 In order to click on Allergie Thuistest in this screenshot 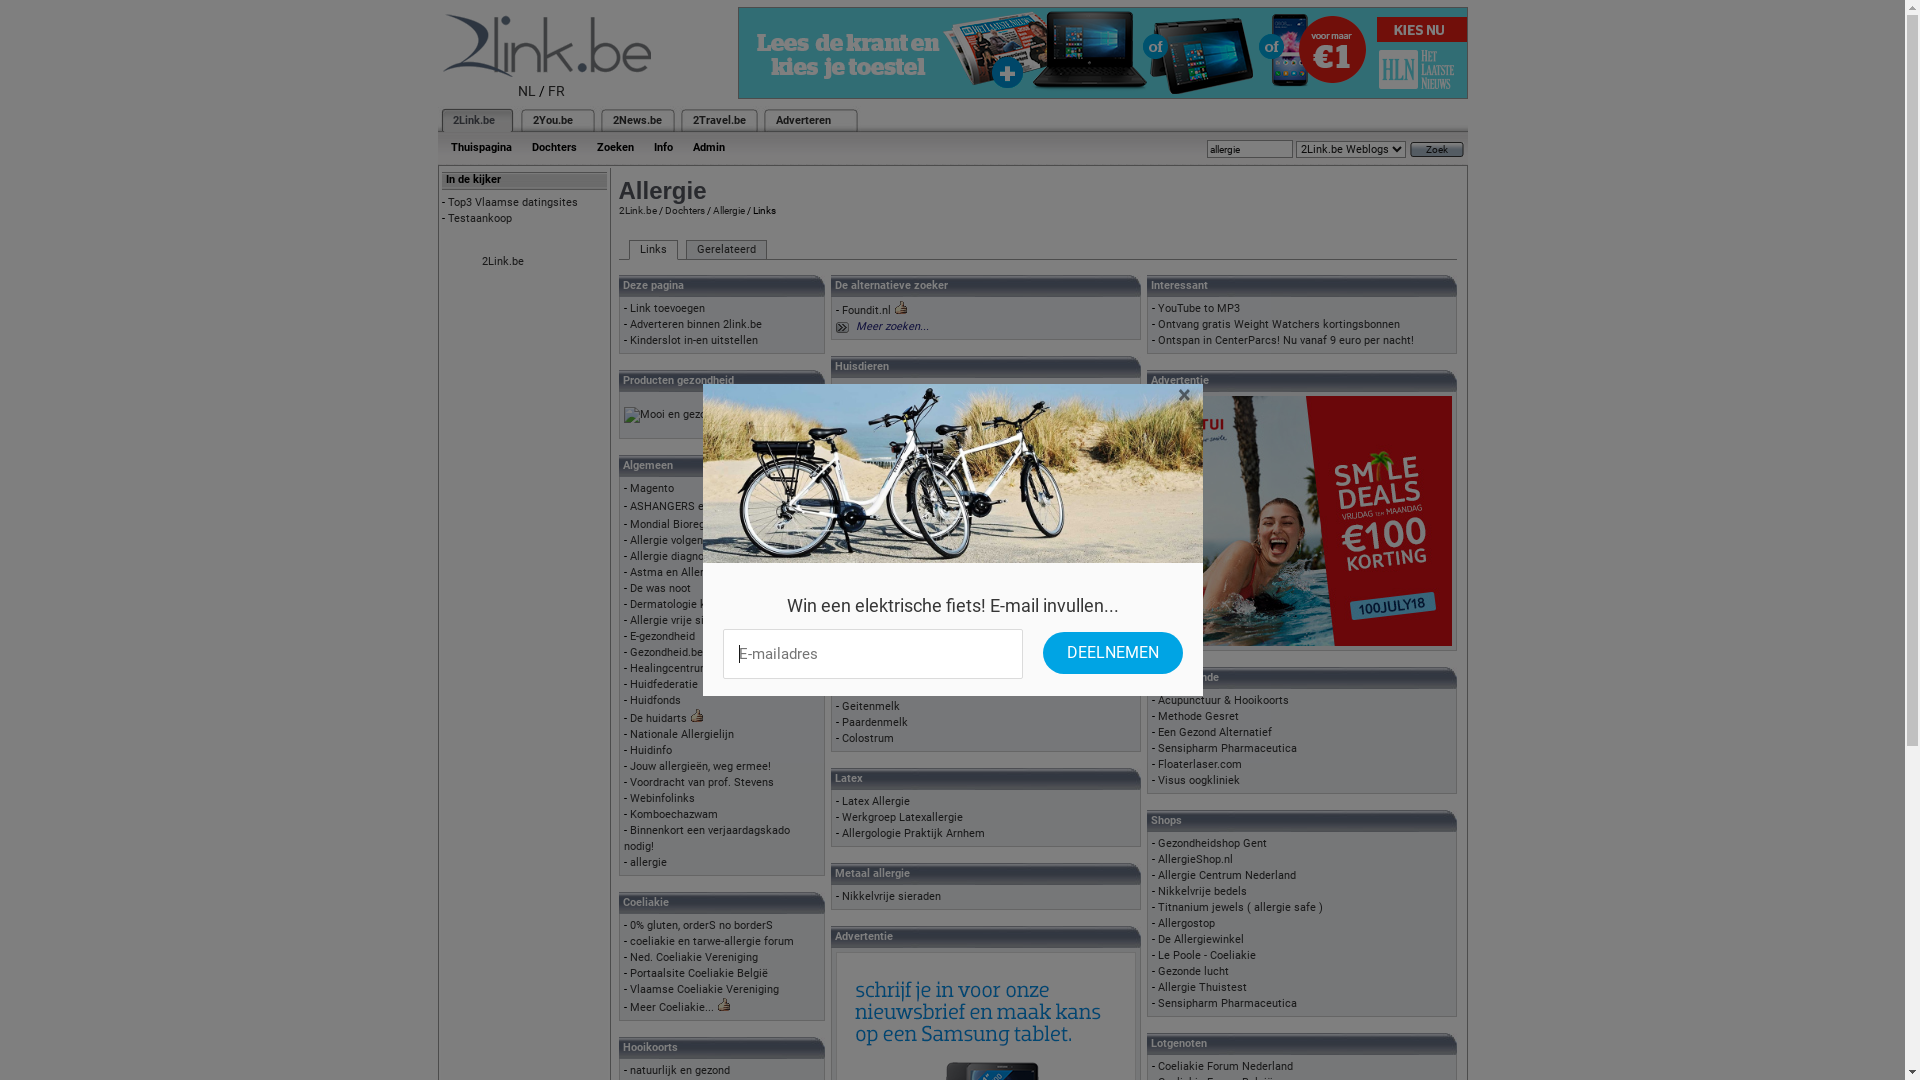, I will do `click(1202, 988)`.